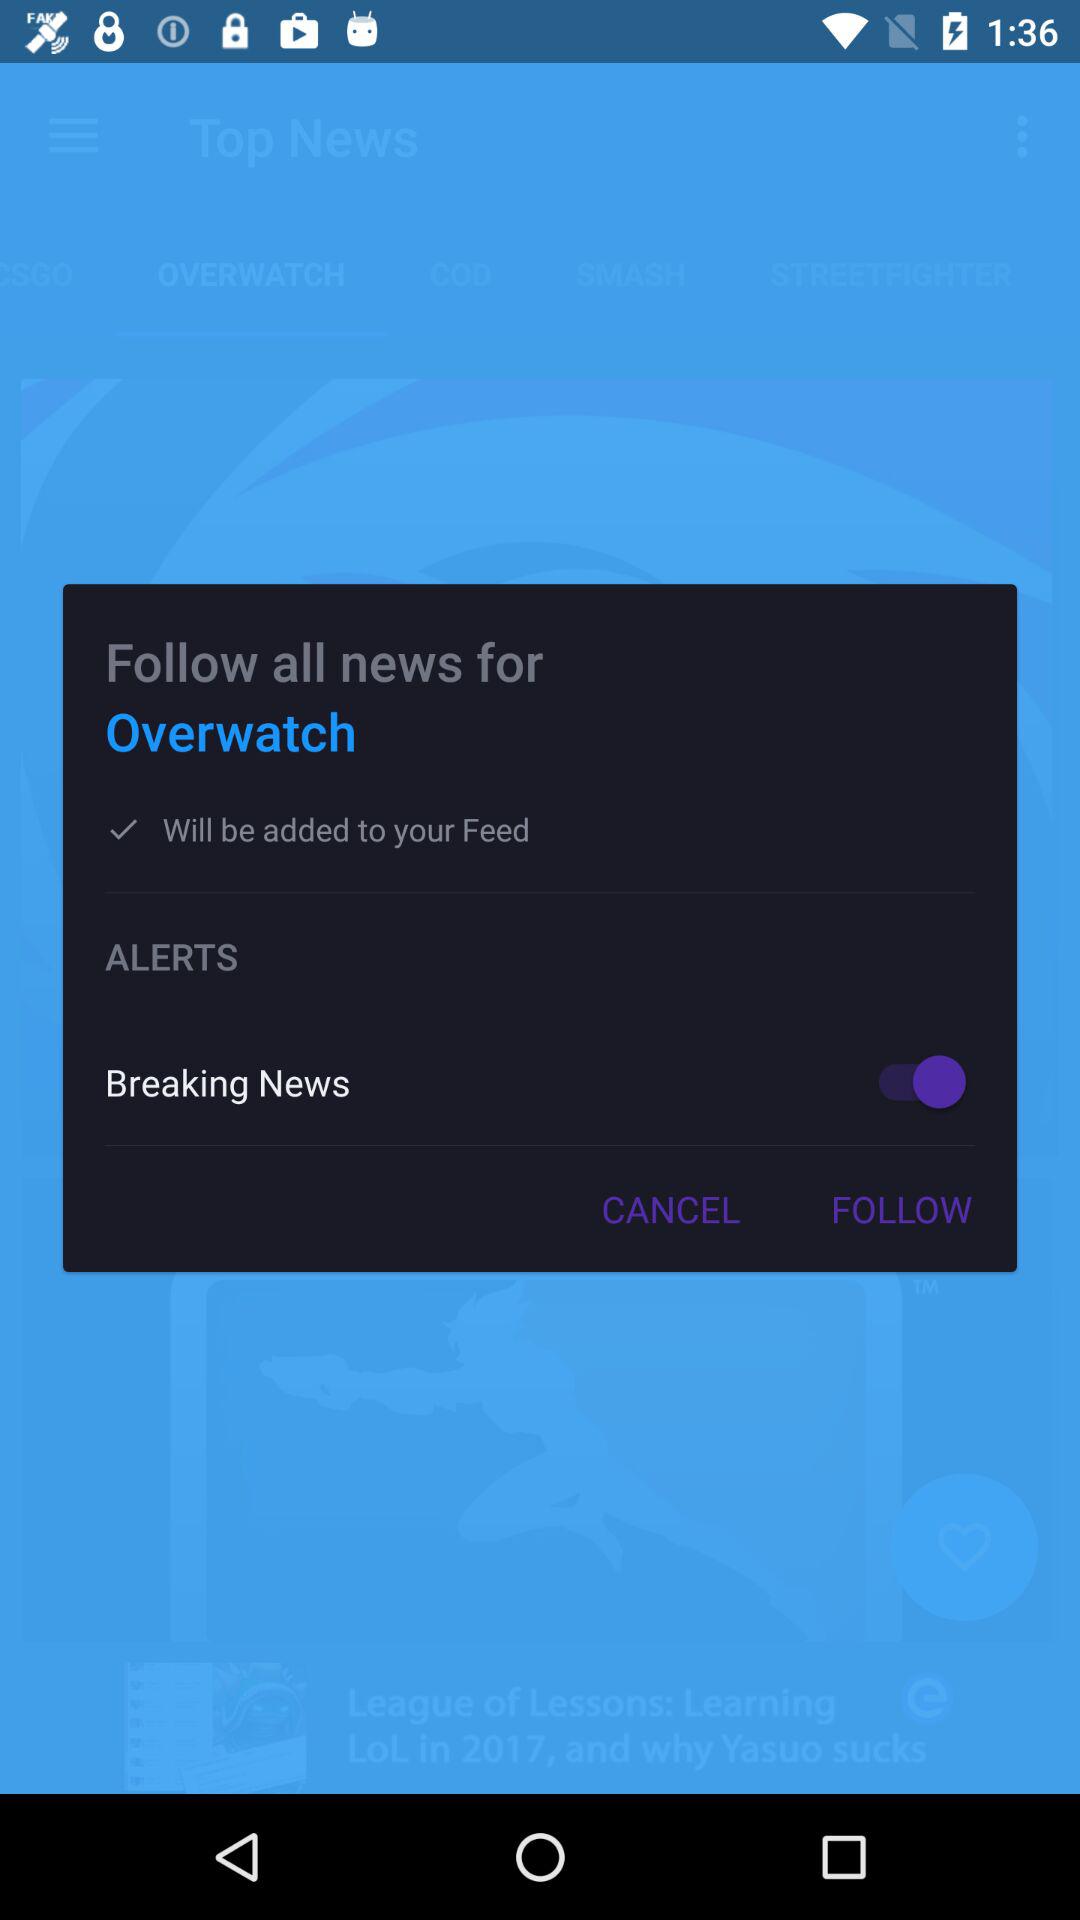 The width and height of the screenshot is (1080, 1920). What do you see at coordinates (670, 1209) in the screenshot?
I see `choose the icon to the left of the follow item` at bounding box center [670, 1209].